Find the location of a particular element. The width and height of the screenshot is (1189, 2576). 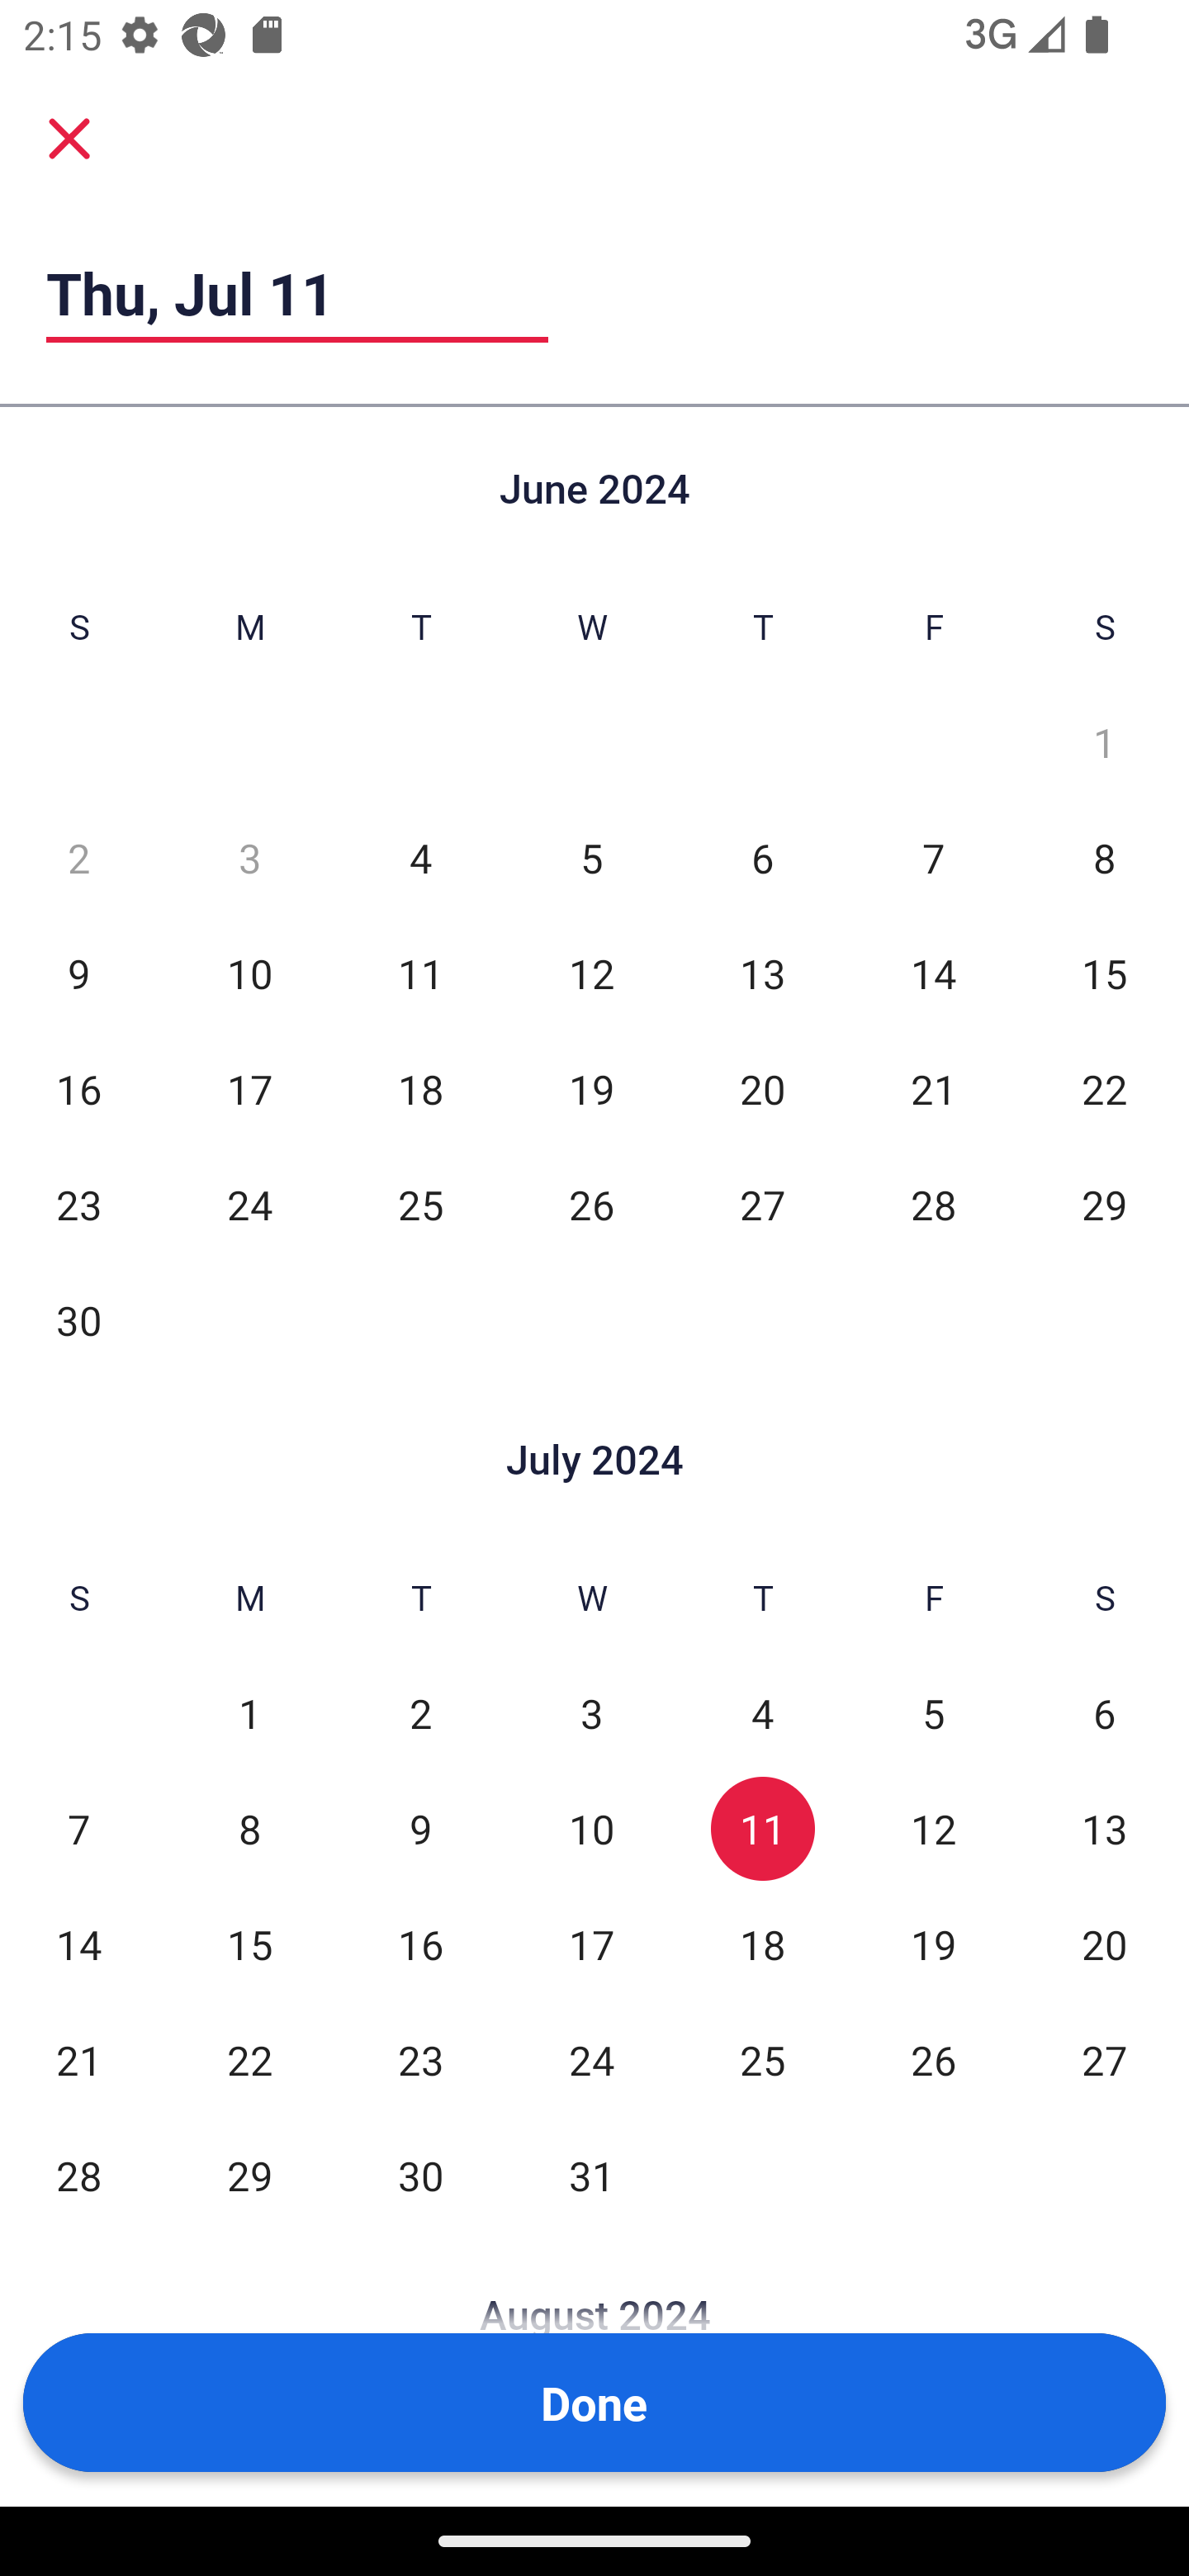

21 Fri, Jun 21, Not Selected is located at coordinates (933, 1088).